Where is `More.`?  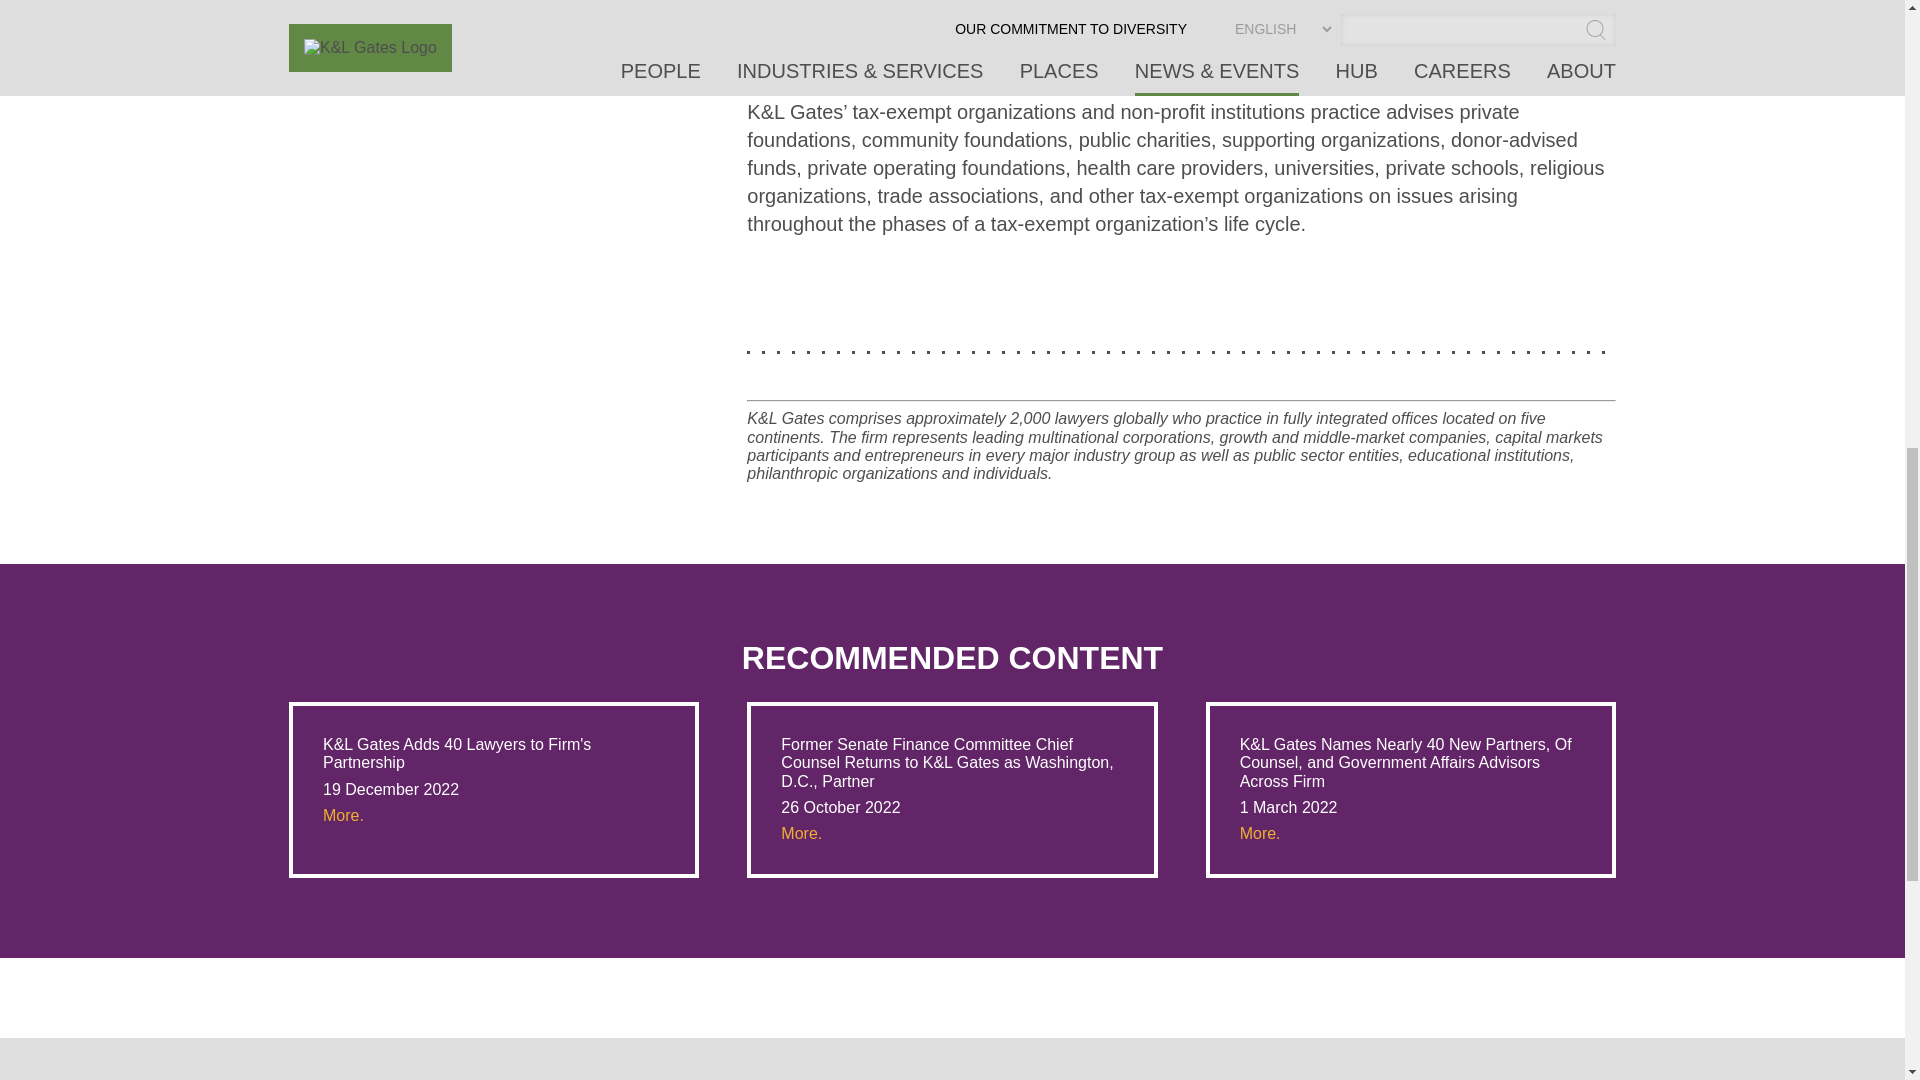
More. is located at coordinates (1260, 834).